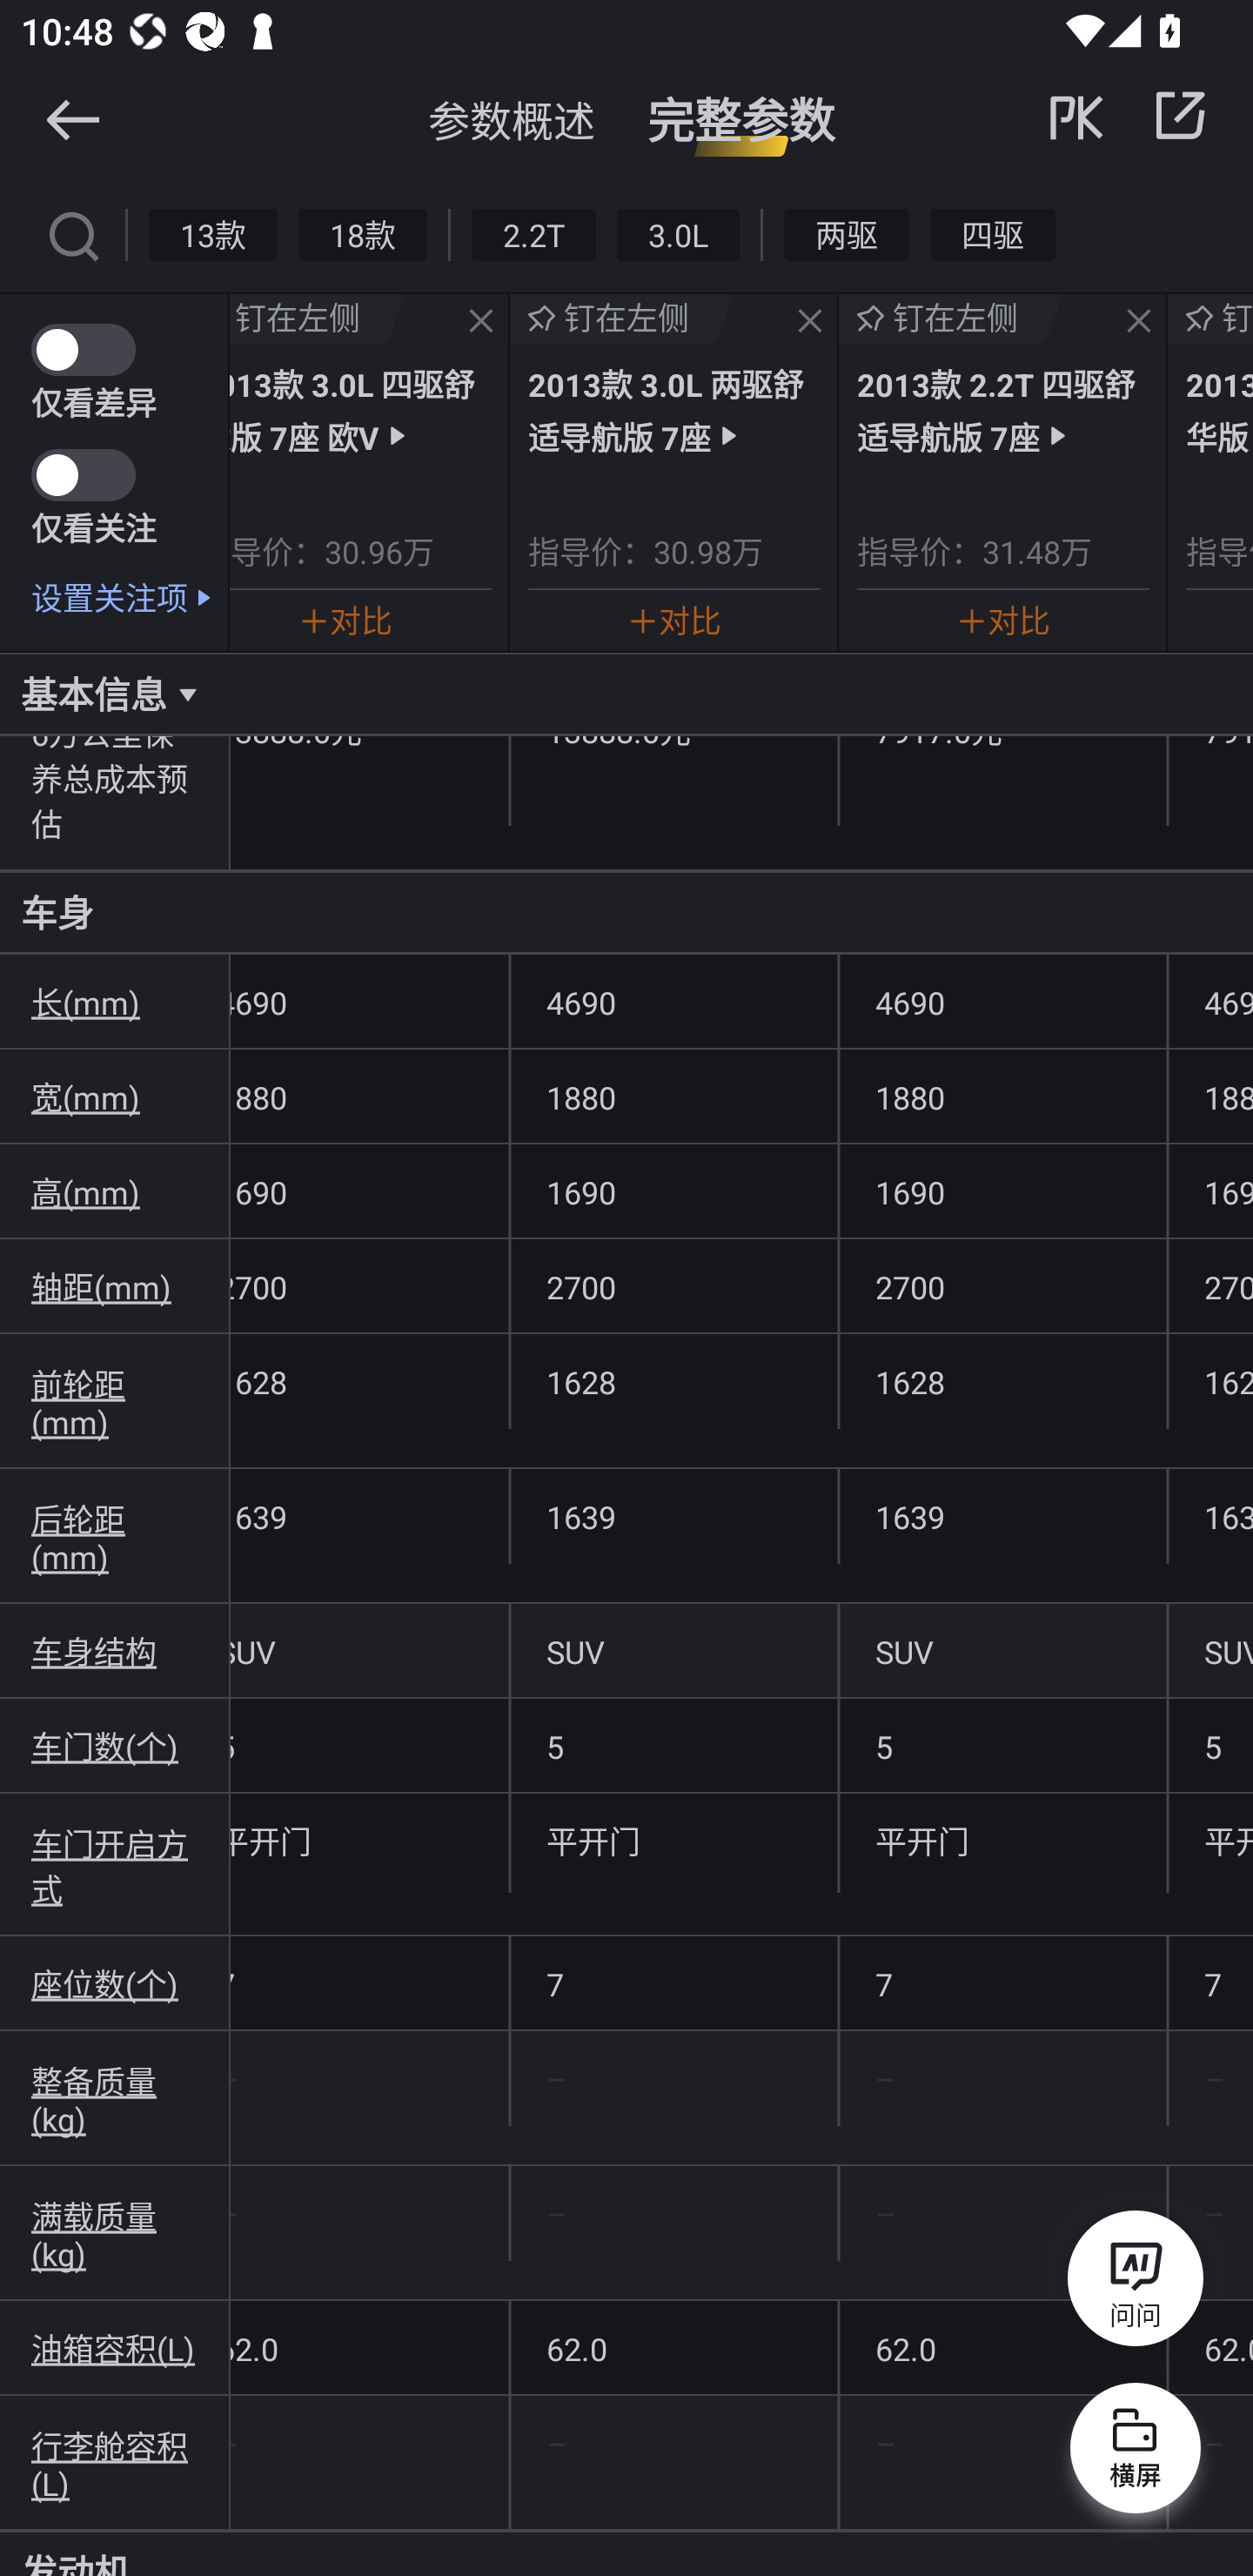 Image resolution: width=1253 pixels, height=2576 pixels. Describe the element at coordinates (1138, 322) in the screenshot. I see `` at that location.